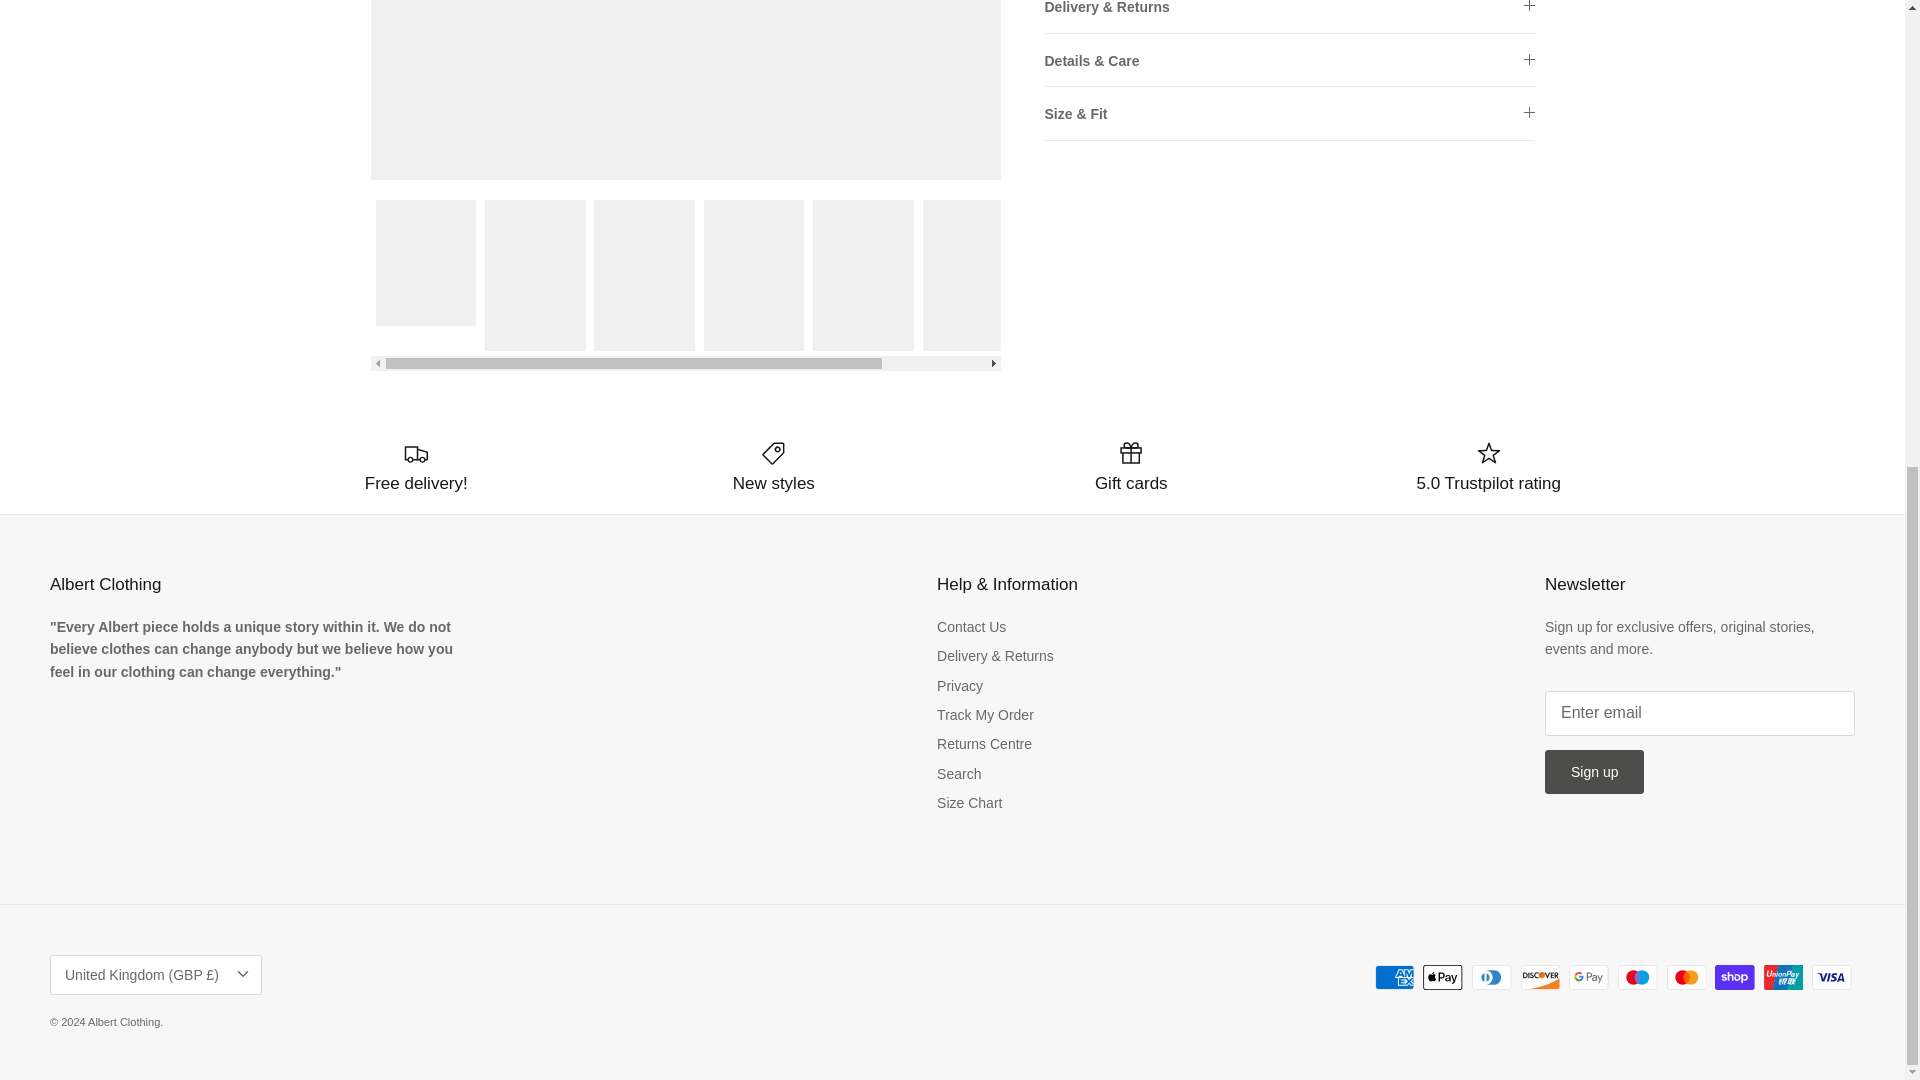 The height and width of the screenshot is (1080, 1920). What do you see at coordinates (1588, 978) in the screenshot?
I see `Google Pay` at bounding box center [1588, 978].